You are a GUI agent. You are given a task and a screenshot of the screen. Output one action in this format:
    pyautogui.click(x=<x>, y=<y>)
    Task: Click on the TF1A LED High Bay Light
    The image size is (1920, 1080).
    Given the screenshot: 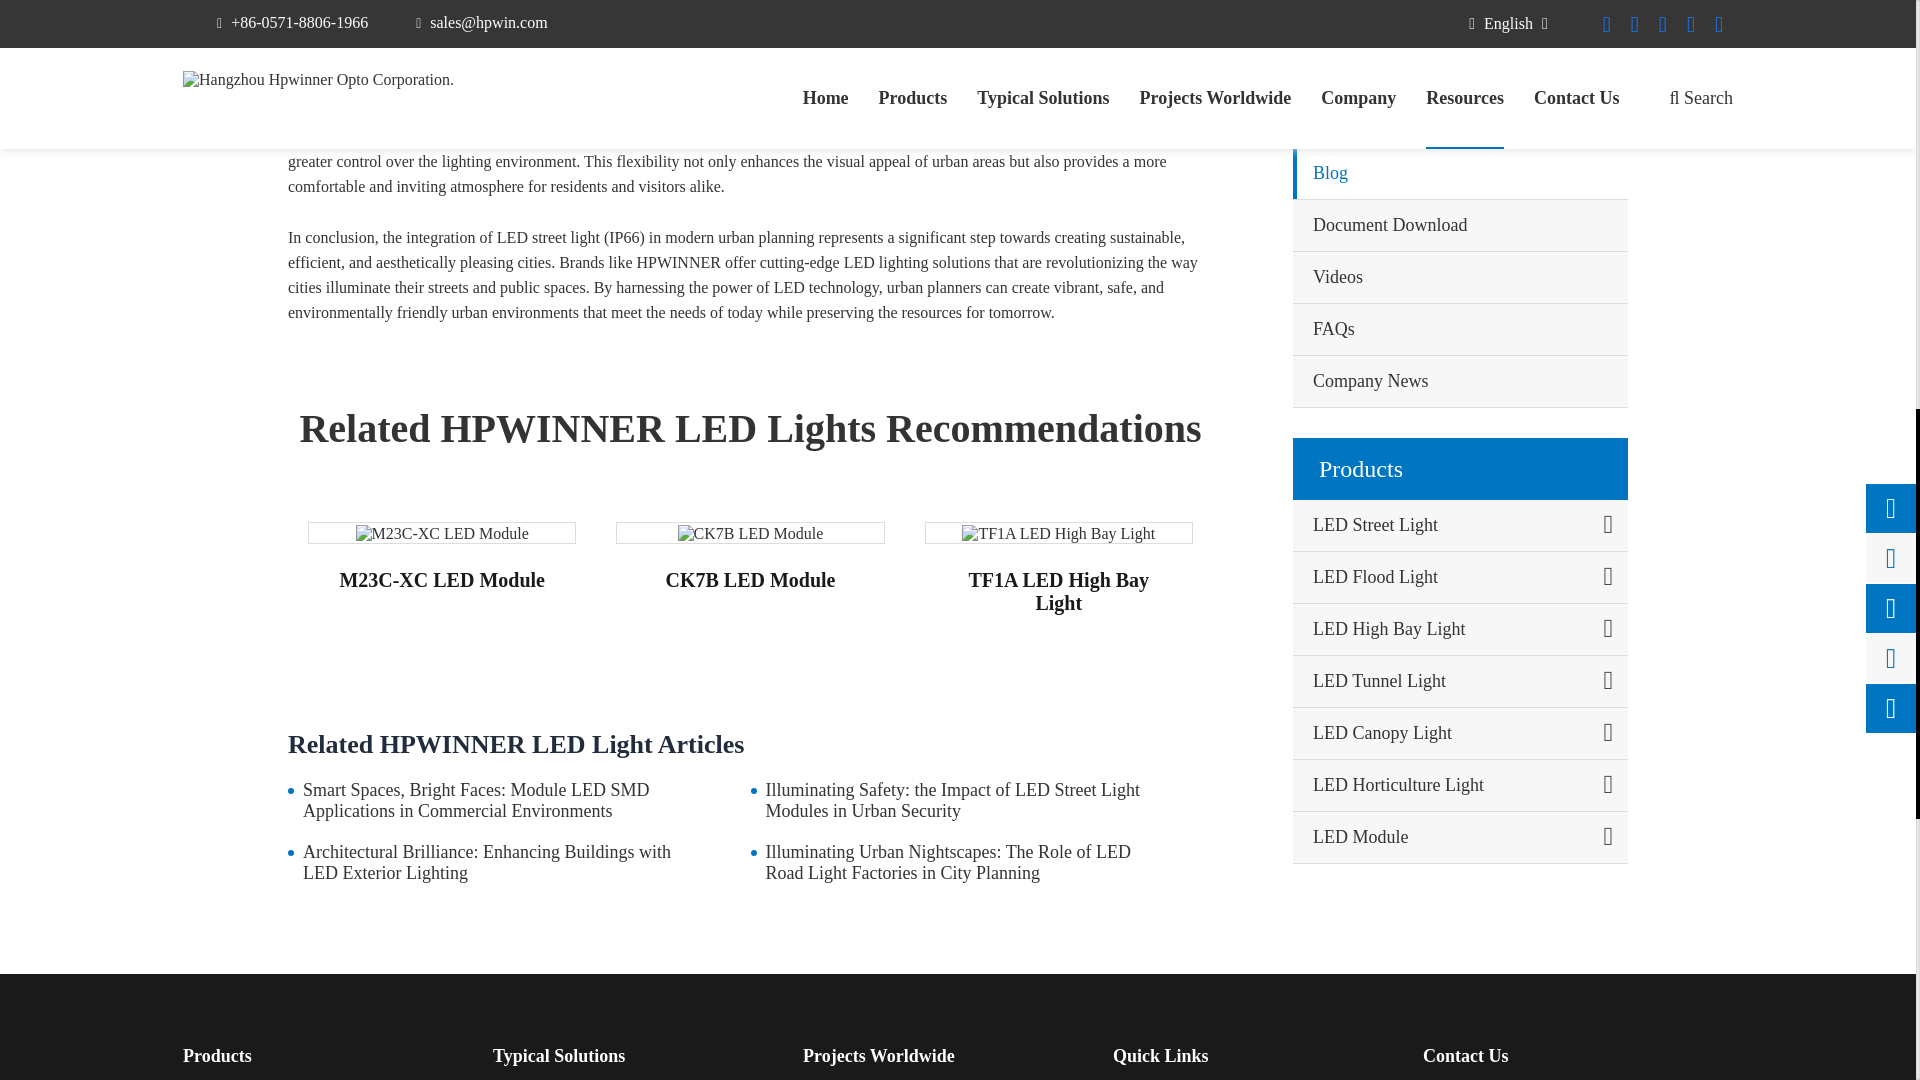 What is the action you would take?
    pyautogui.click(x=1058, y=534)
    